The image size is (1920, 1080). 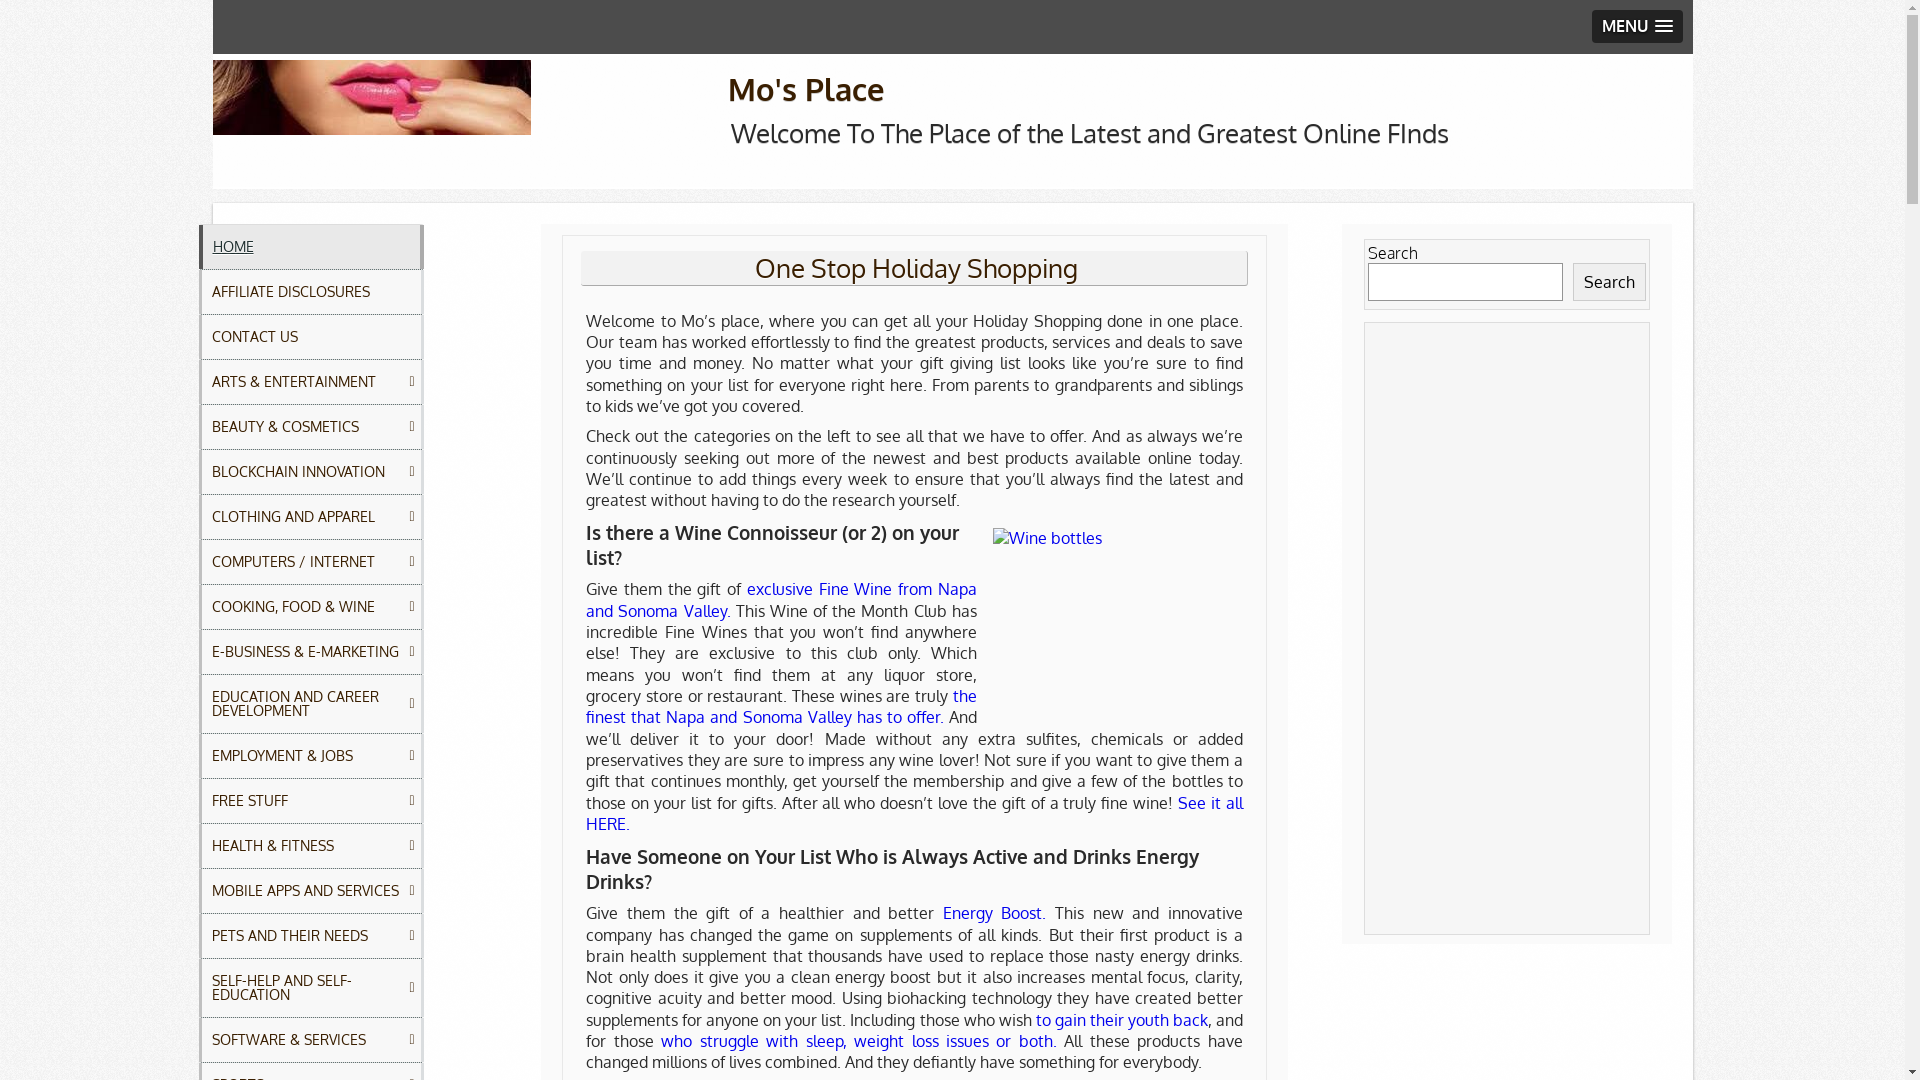 I want to click on who struggle with sleep, weight loss issues or both., so click(x=859, y=1041).